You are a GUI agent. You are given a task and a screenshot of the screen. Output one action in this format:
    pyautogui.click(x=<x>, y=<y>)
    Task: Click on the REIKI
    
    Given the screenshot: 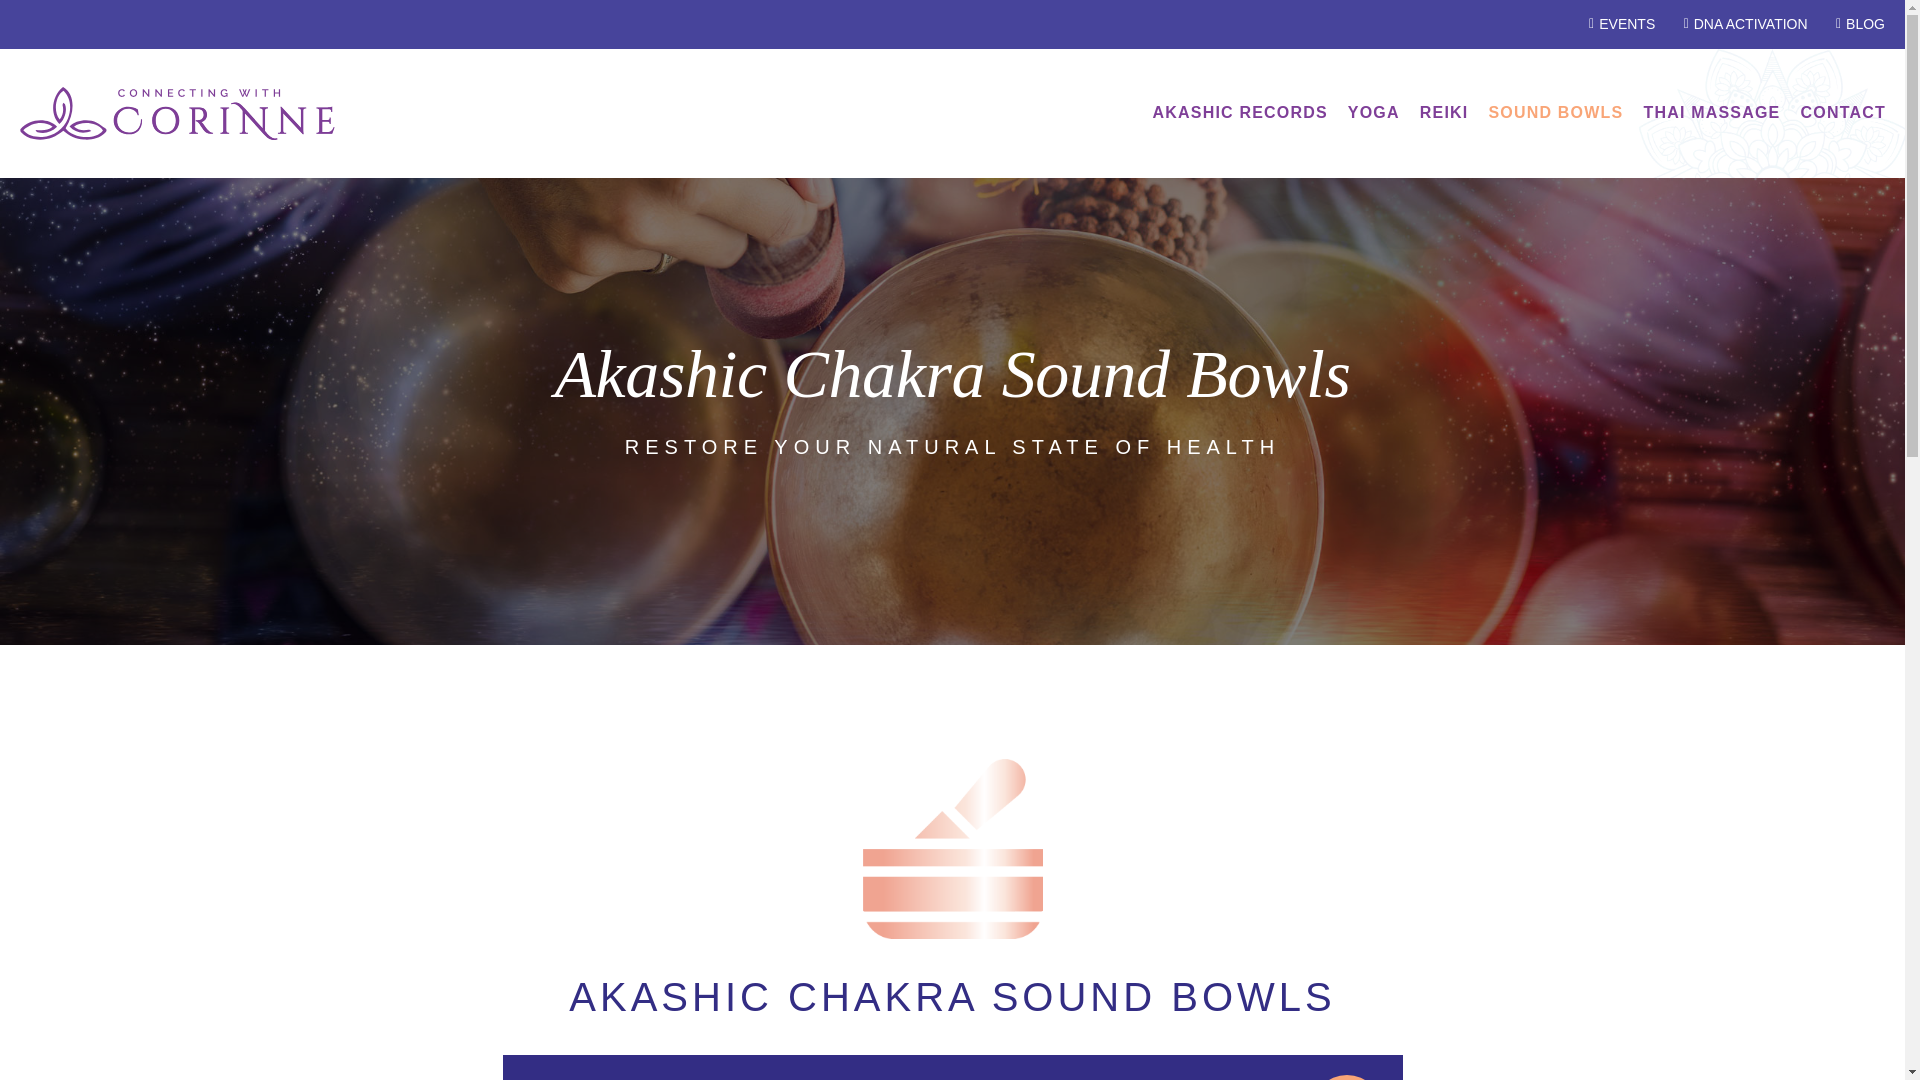 What is the action you would take?
    pyautogui.click(x=1444, y=112)
    